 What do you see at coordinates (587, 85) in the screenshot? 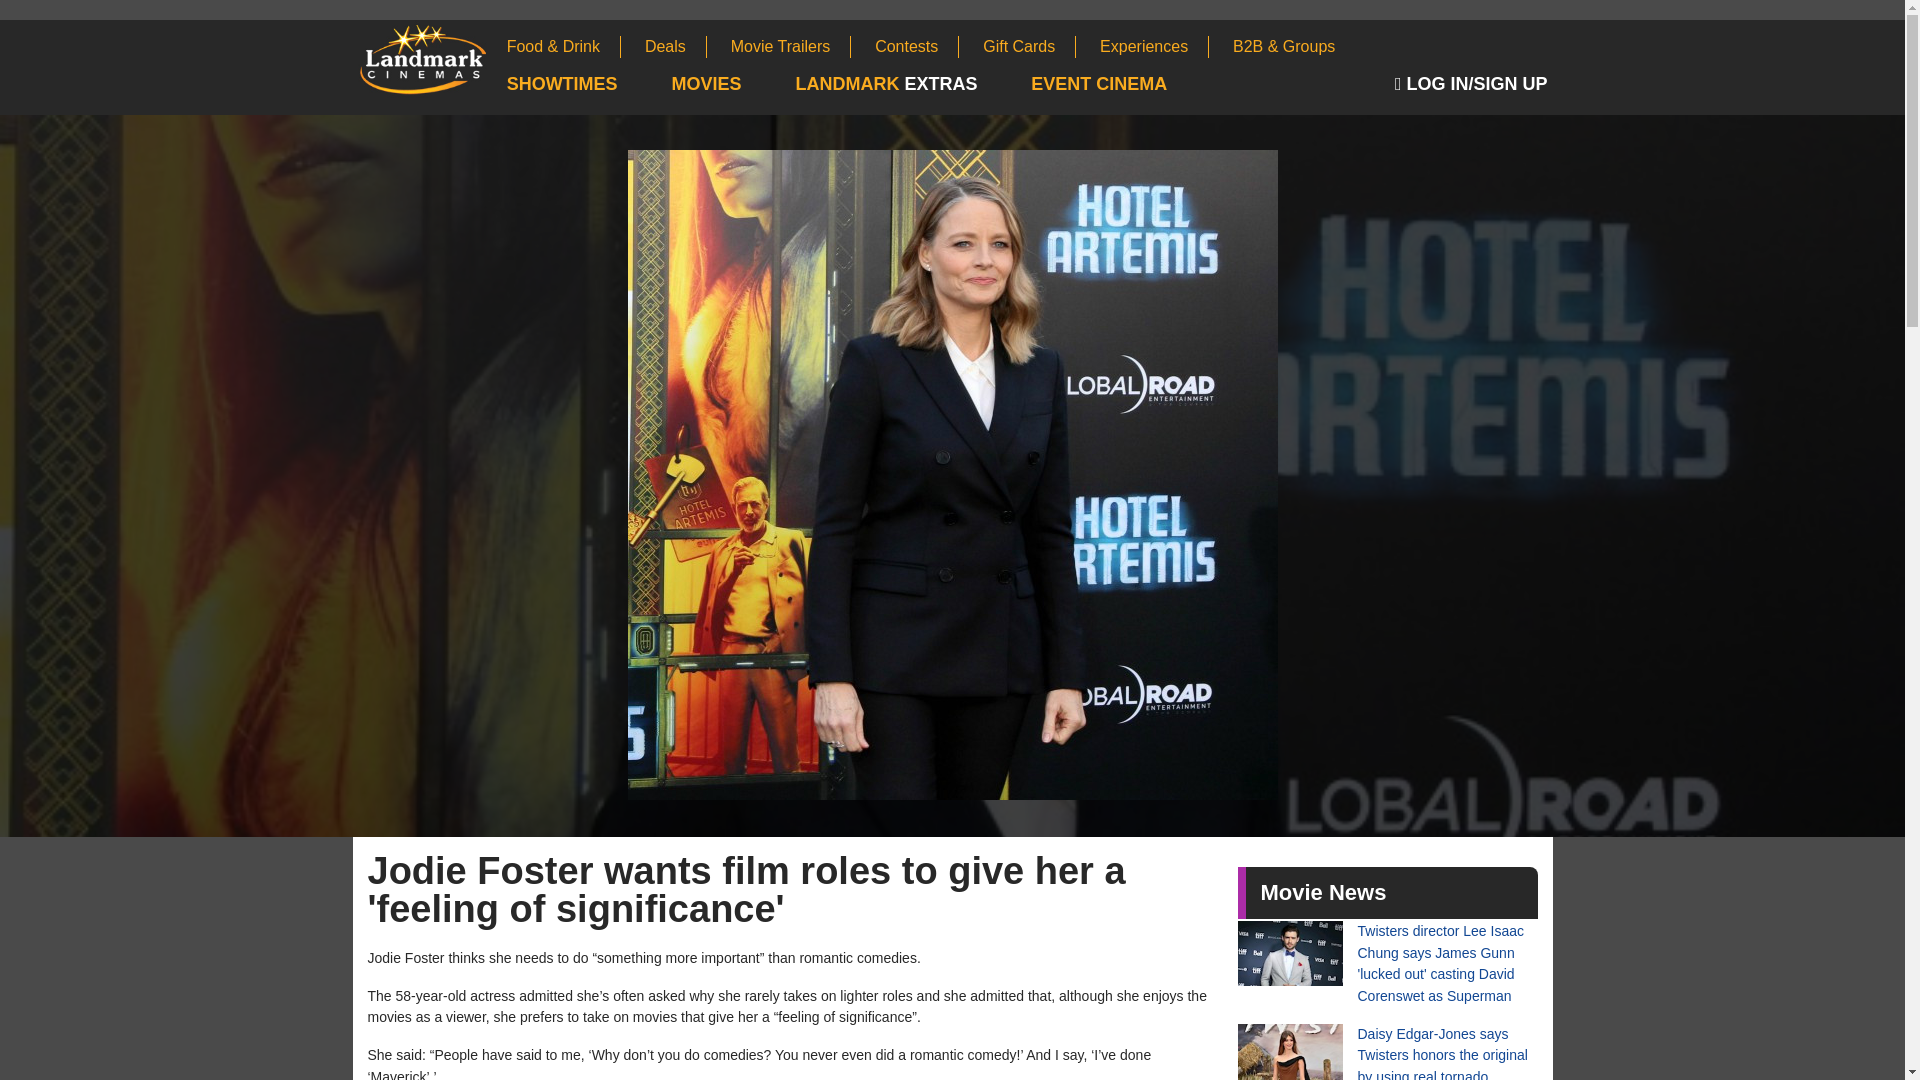
I see `SHOWTIMES` at bounding box center [587, 85].